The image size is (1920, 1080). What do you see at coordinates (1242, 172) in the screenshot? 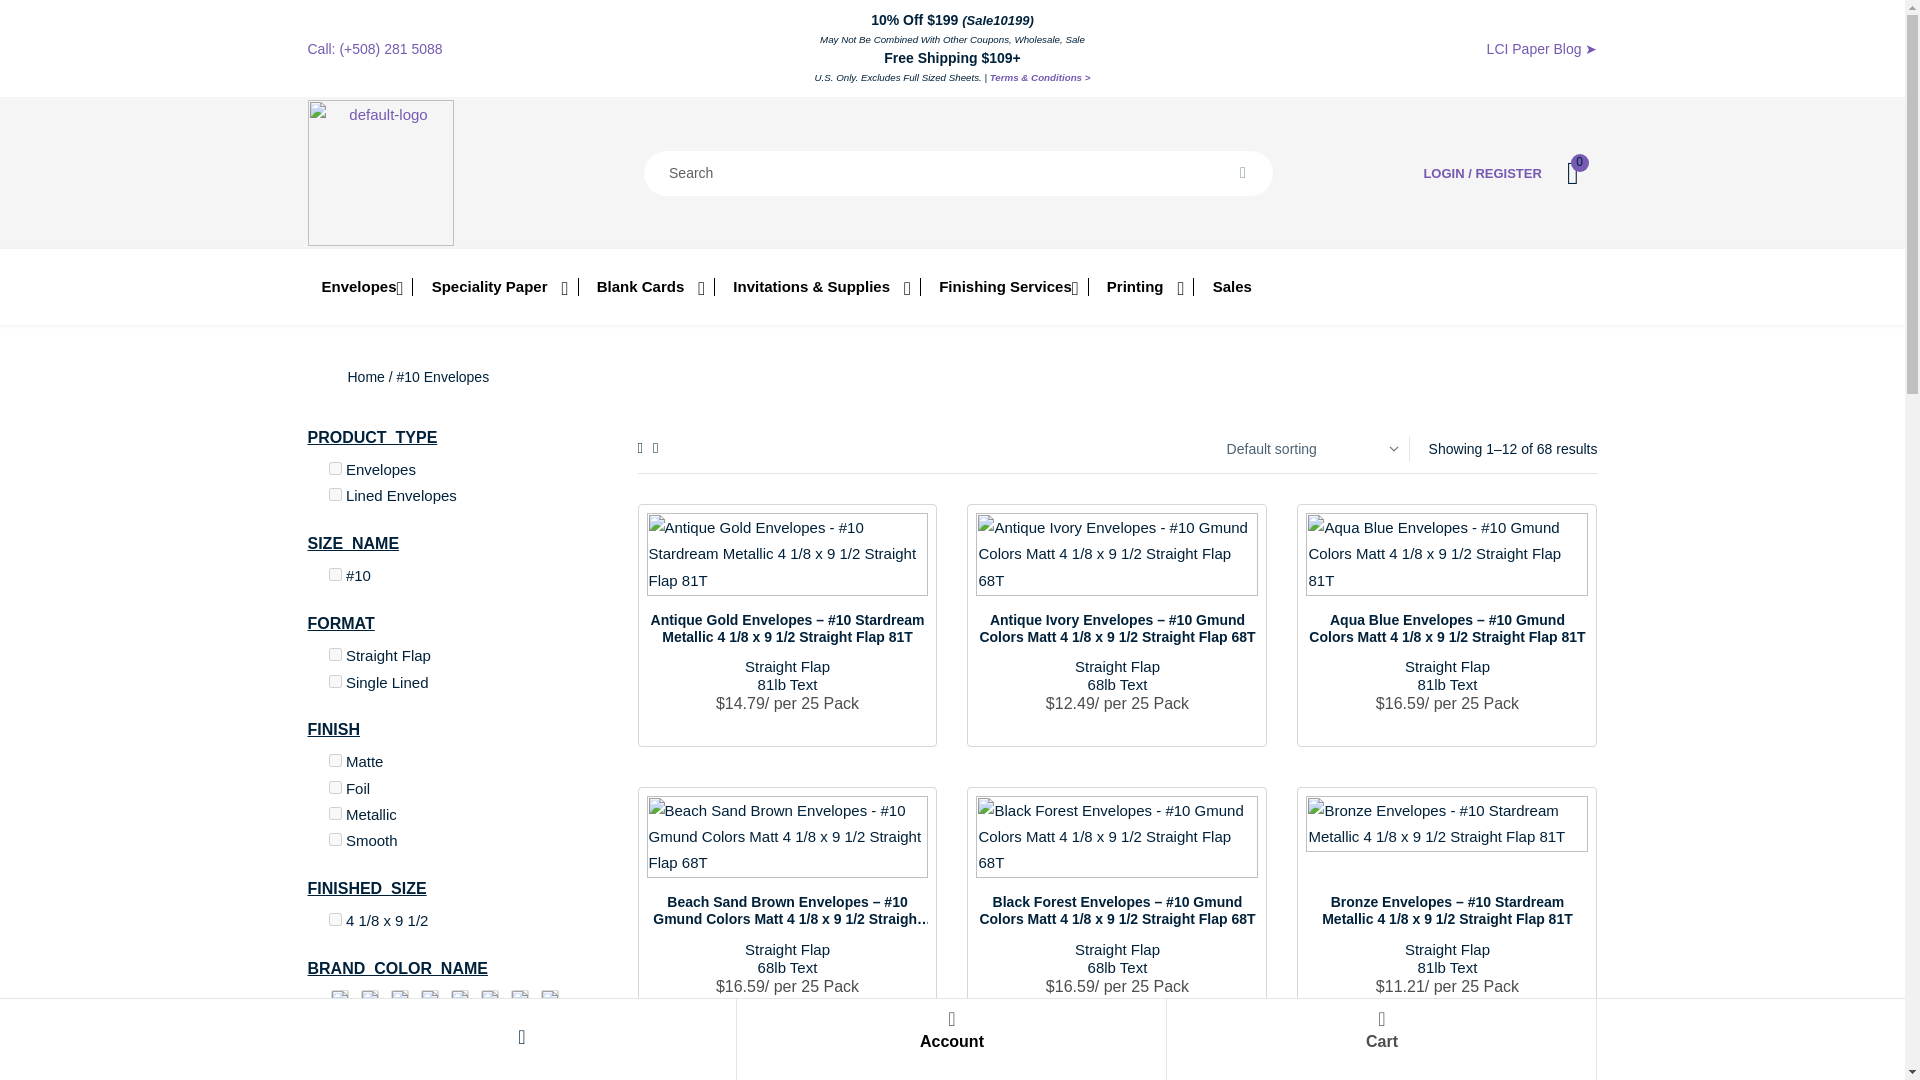
I see `Search` at bounding box center [1242, 172].